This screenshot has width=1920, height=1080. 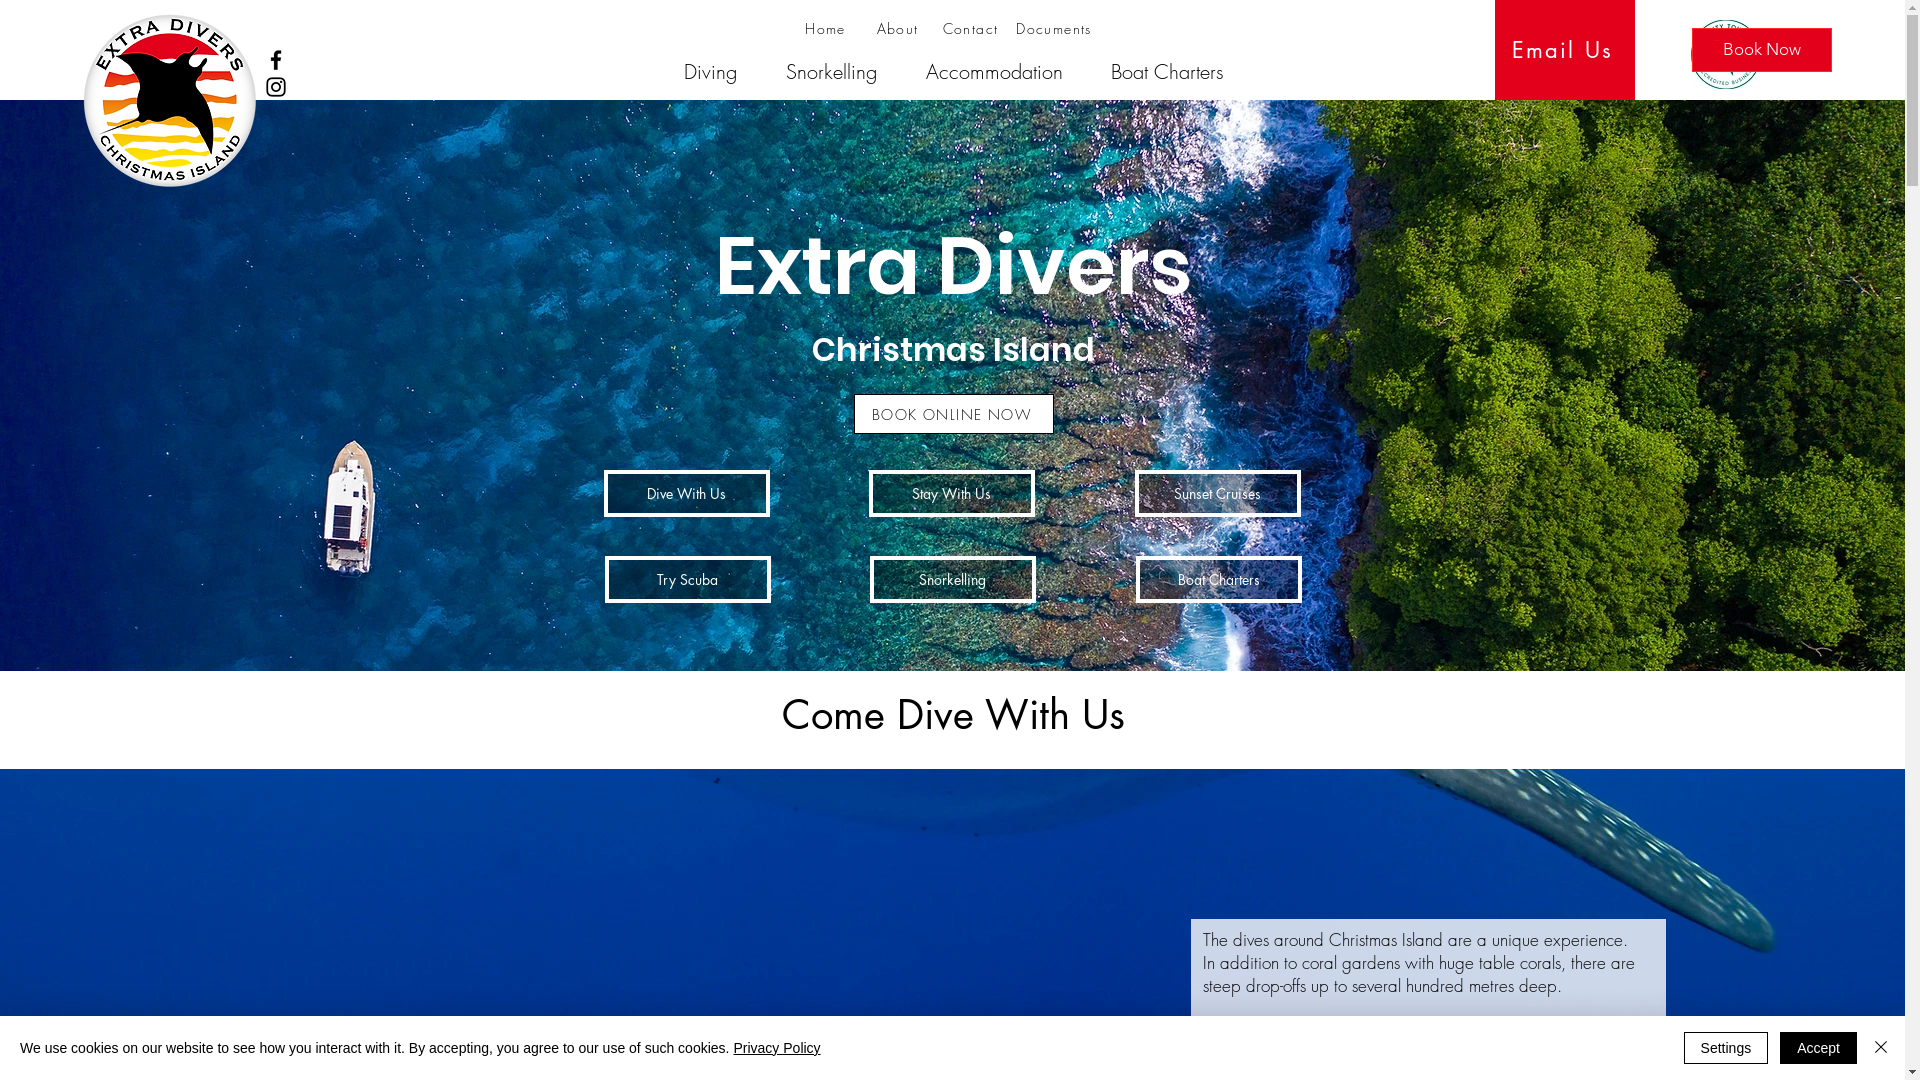 I want to click on About, so click(x=900, y=28).